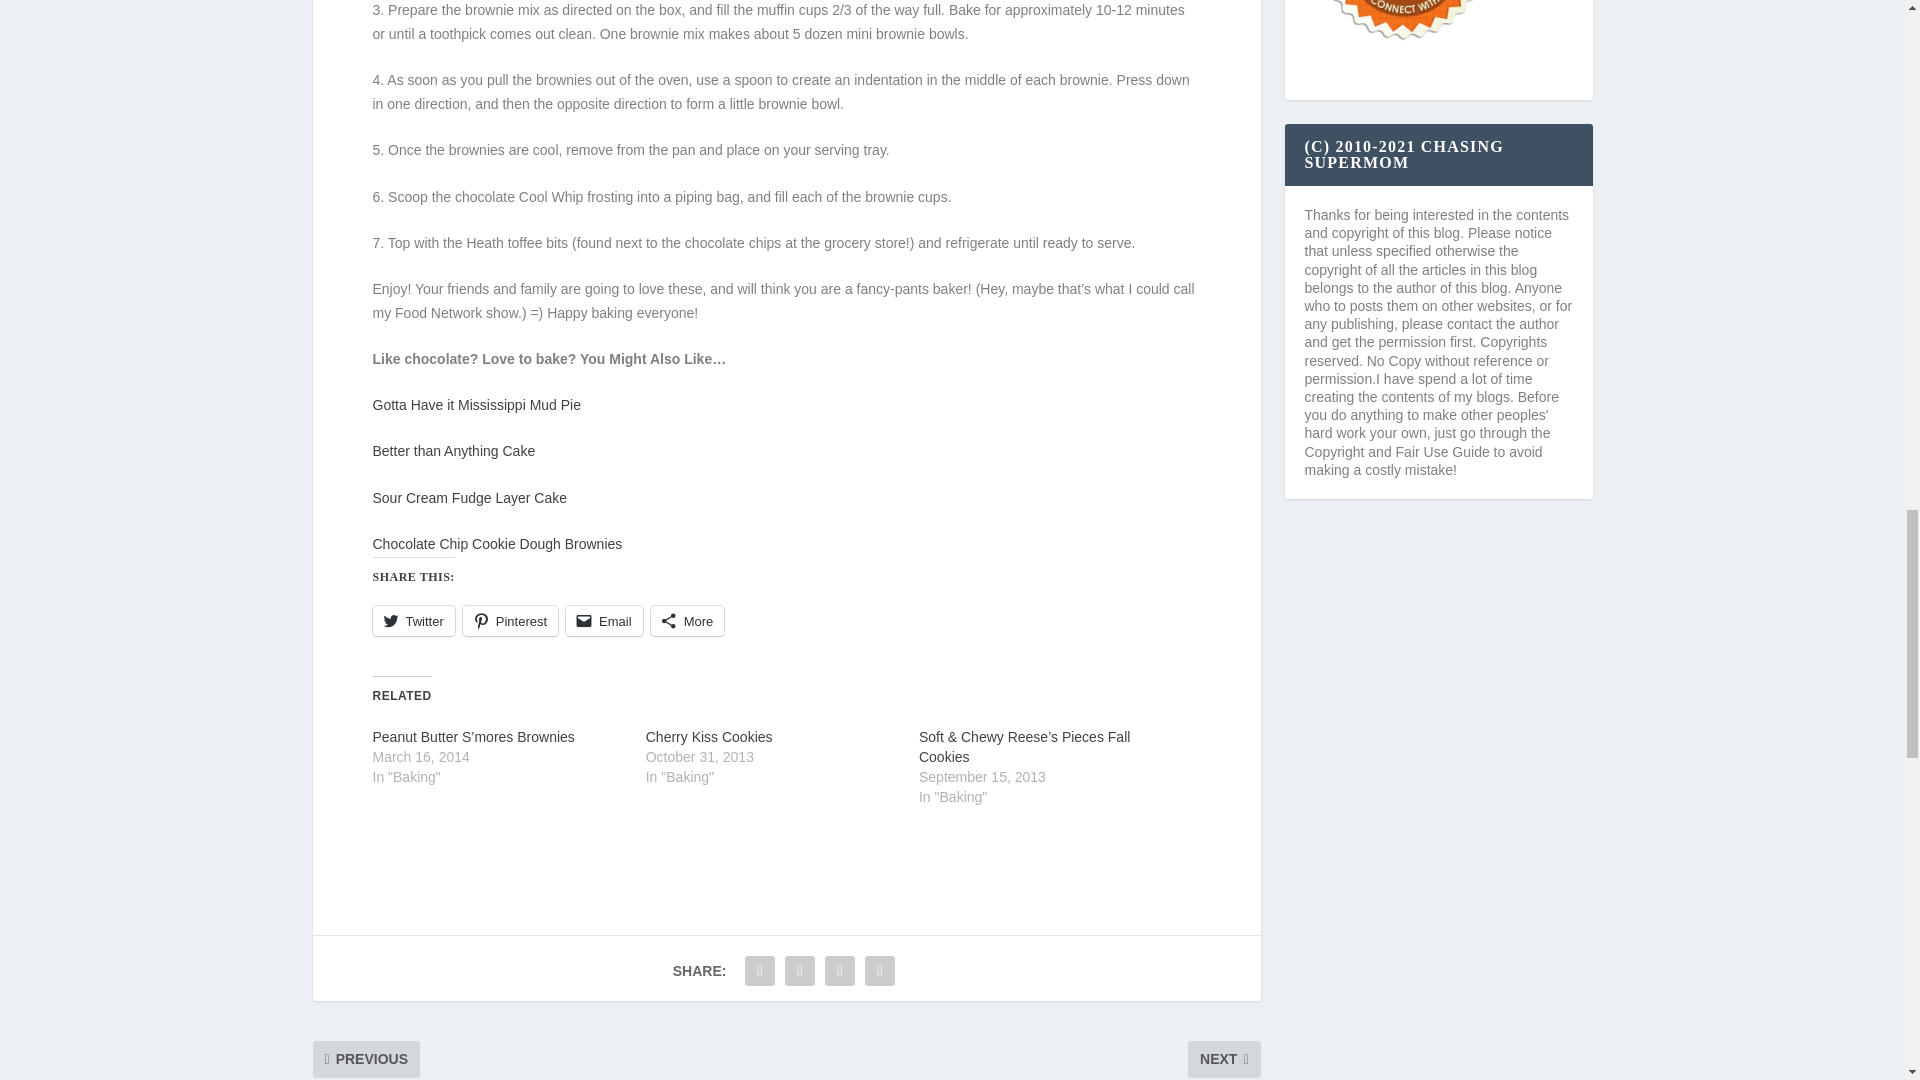  I want to click on Share "Chocolate  Brownie Bites" via Stumbleupon, so click(880, 971).